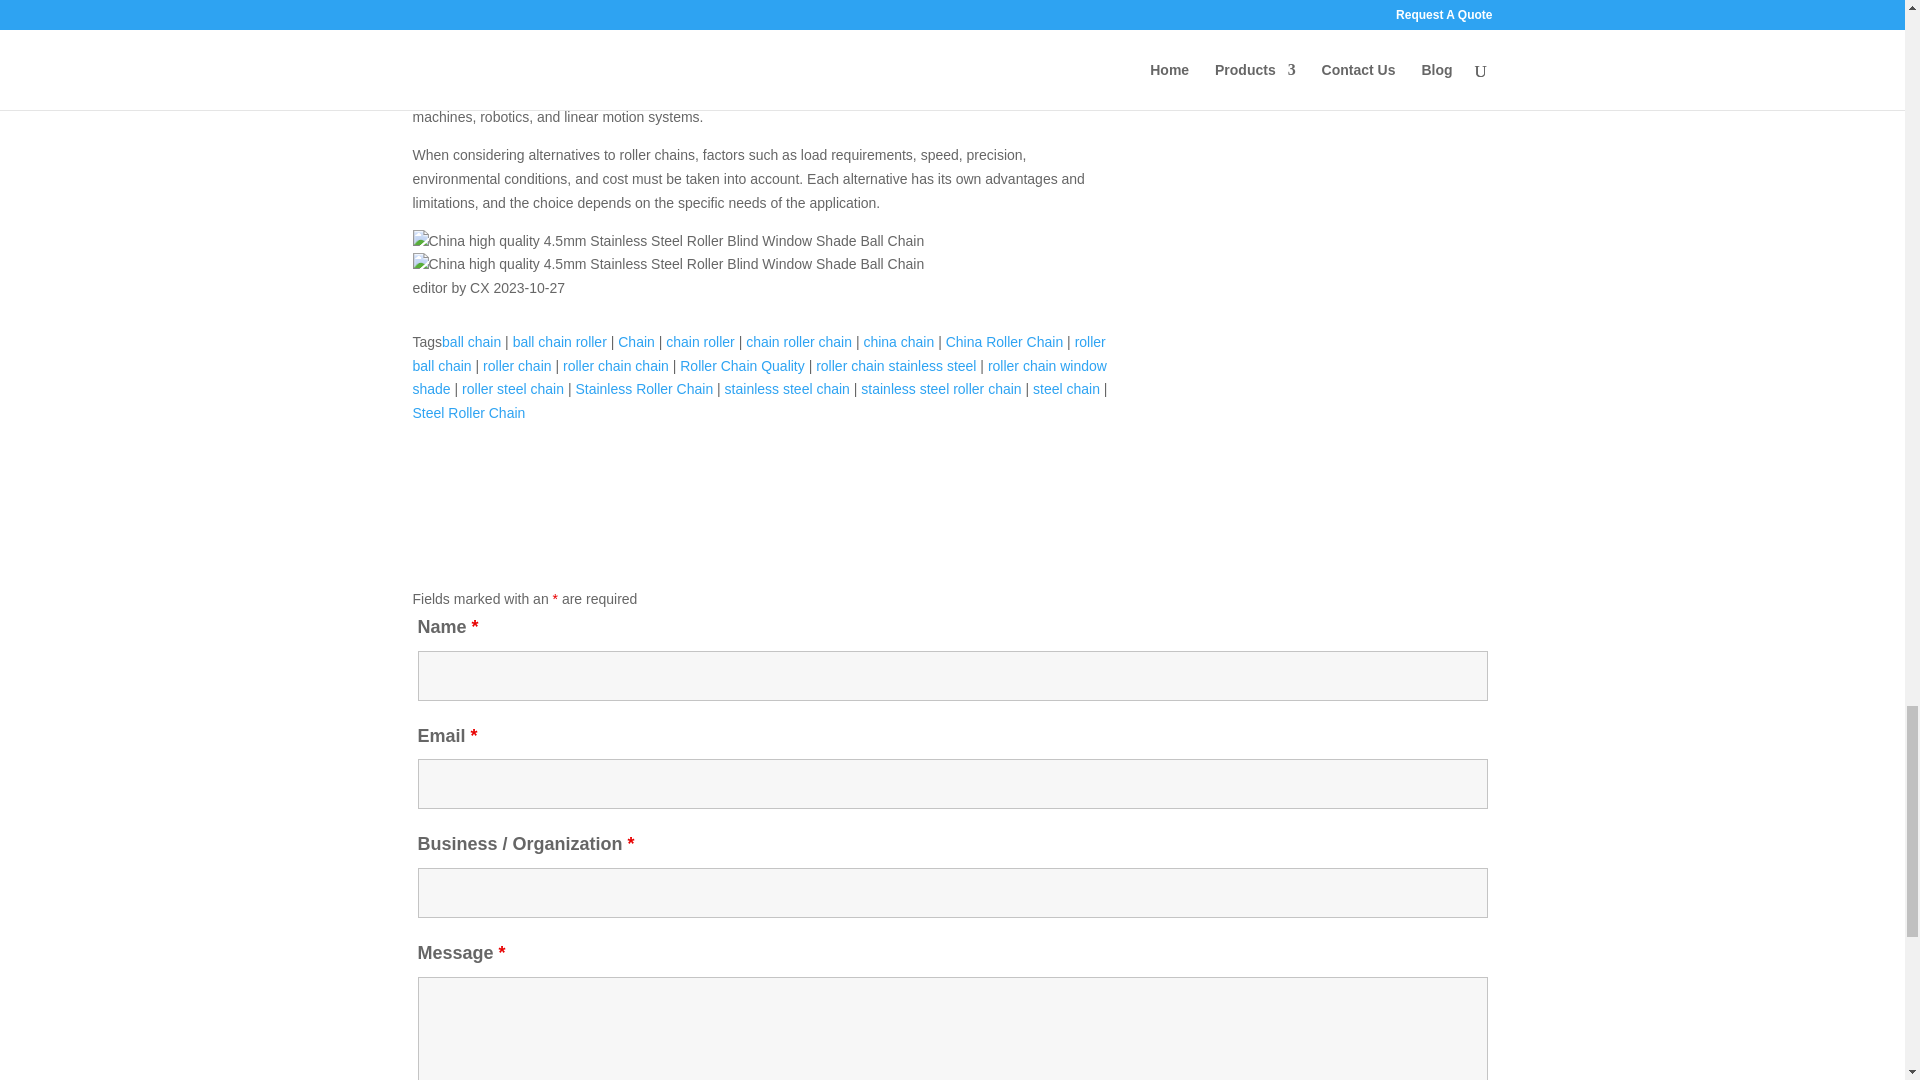 Image resolution: width=1920 pixels, height=1080 pixels. Describe the element at coordinates (742, 365) in the screenshot. I see `Roller Chain Quality` at that location.